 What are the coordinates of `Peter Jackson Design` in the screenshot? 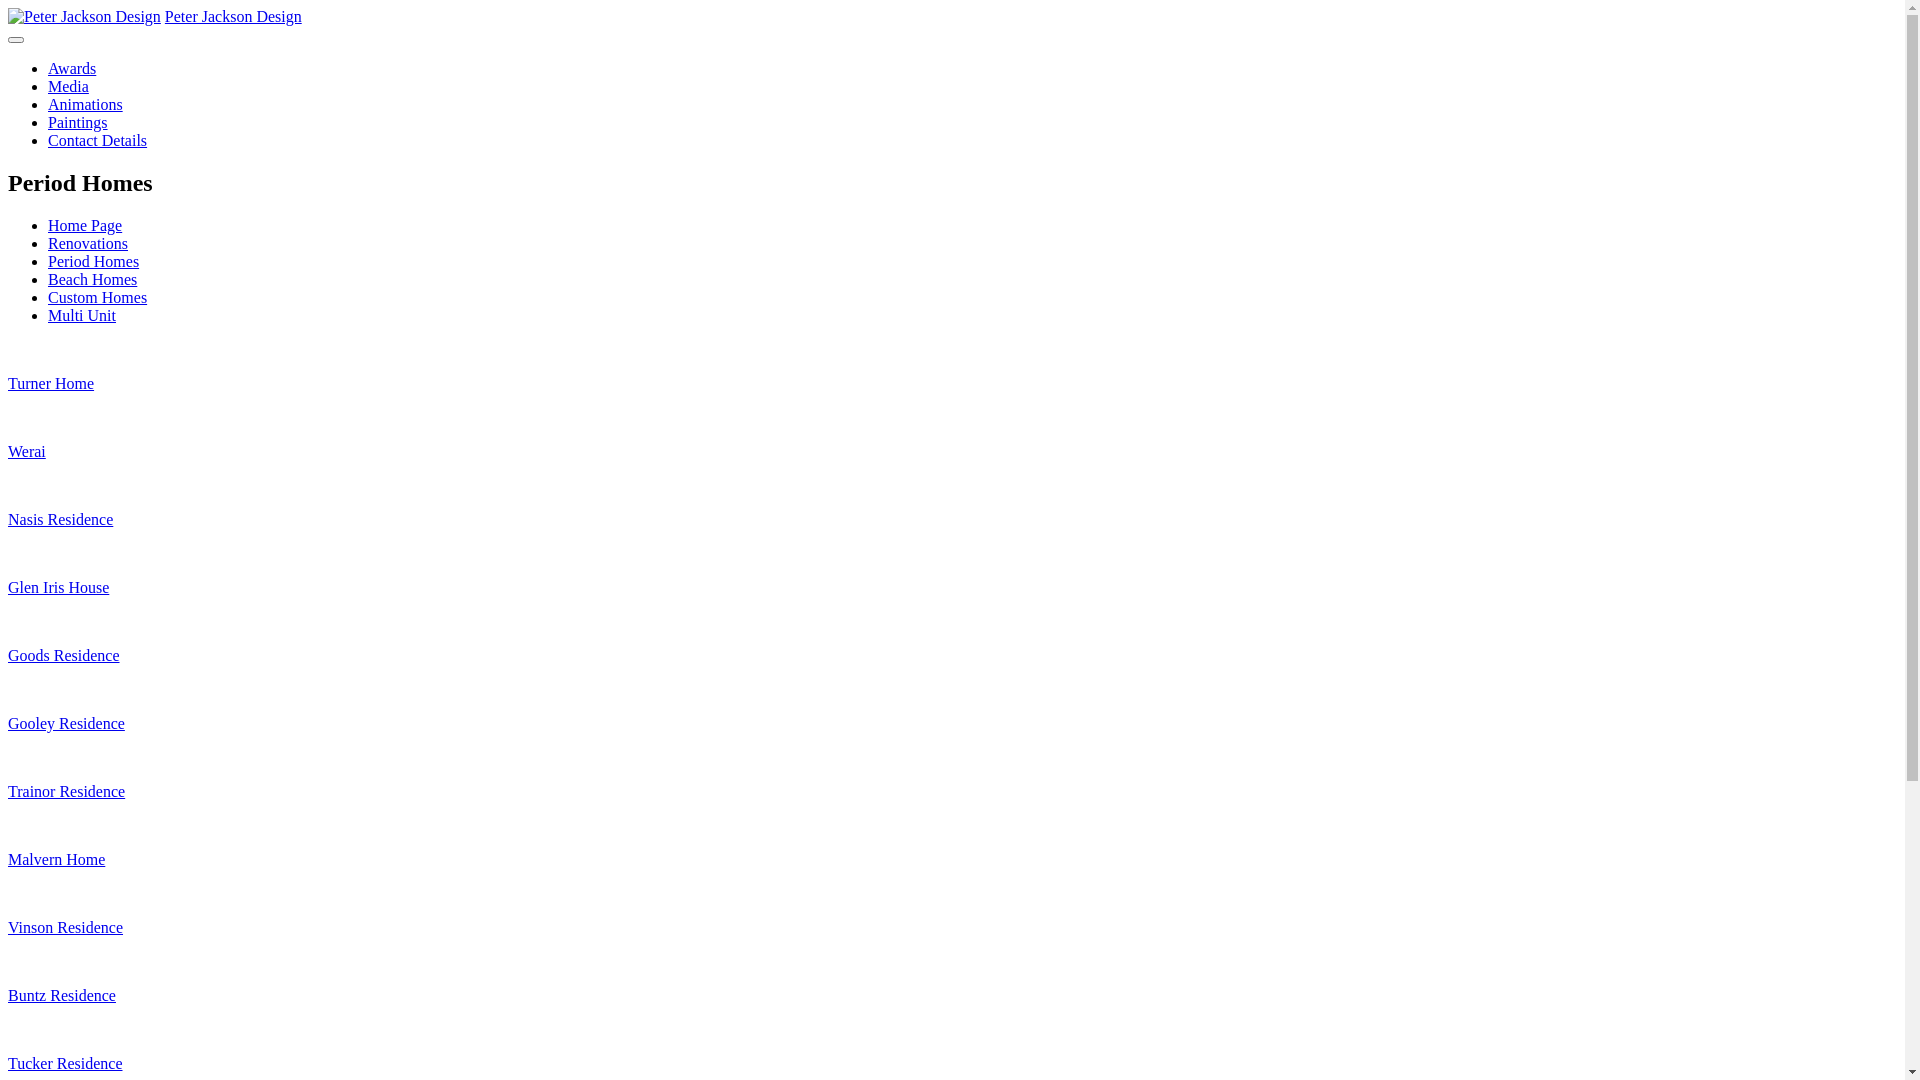 It's located at (234, 16).